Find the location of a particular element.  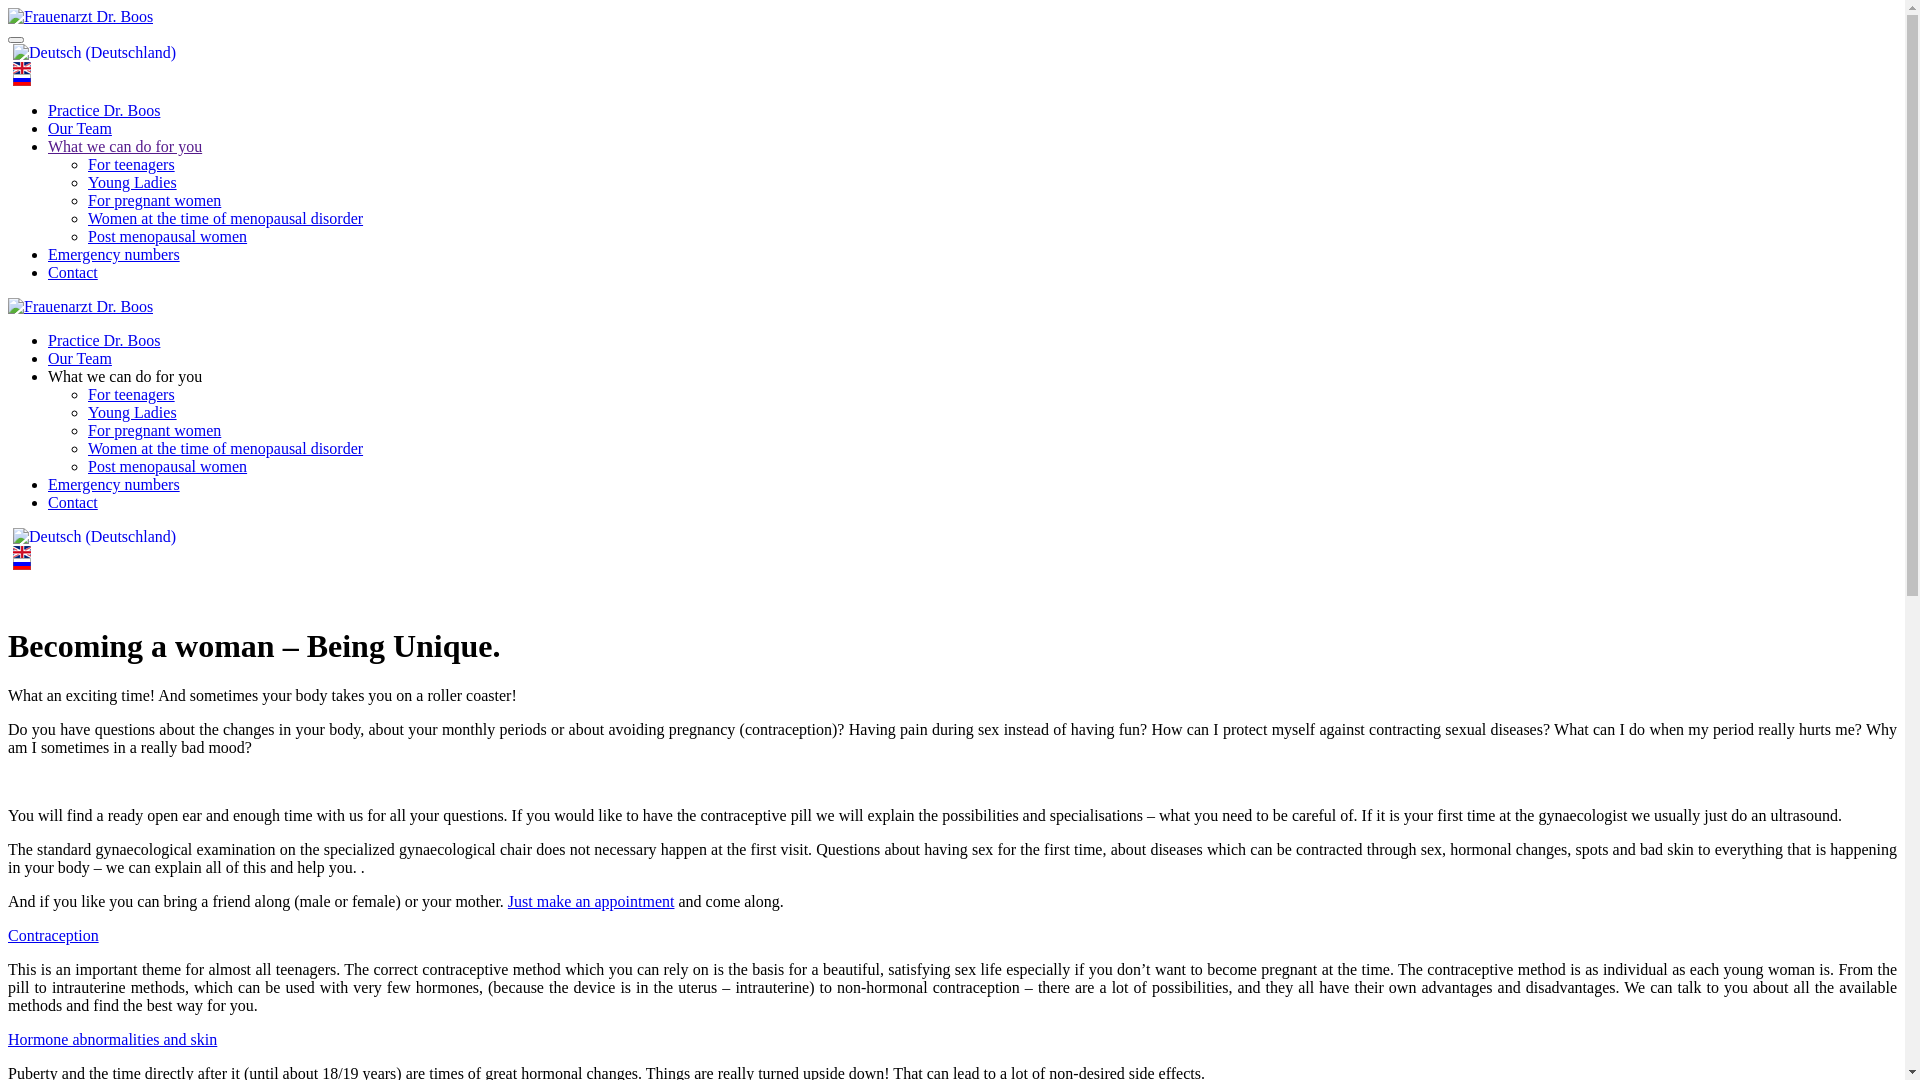

Emergency numbers is located at coordinates (114, 484).